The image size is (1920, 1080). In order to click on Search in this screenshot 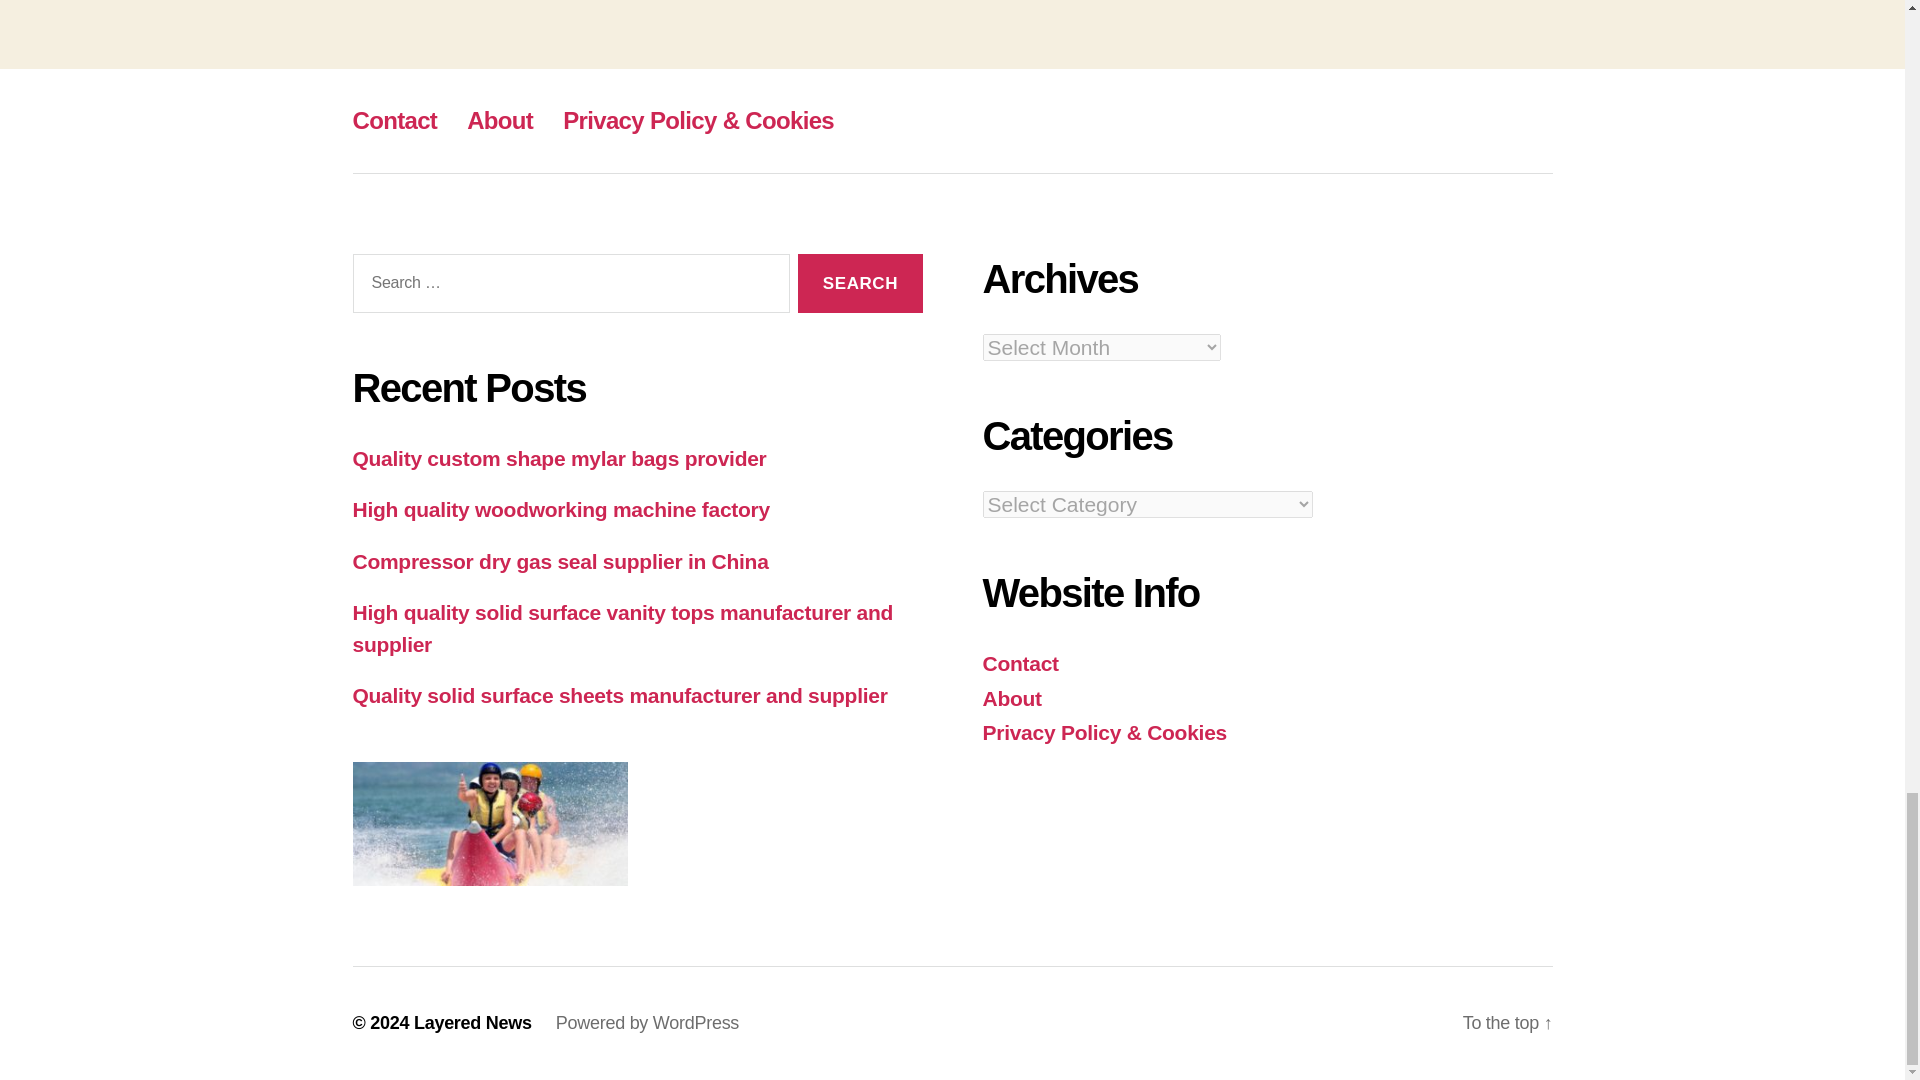, I will do `click(860, 283)`.